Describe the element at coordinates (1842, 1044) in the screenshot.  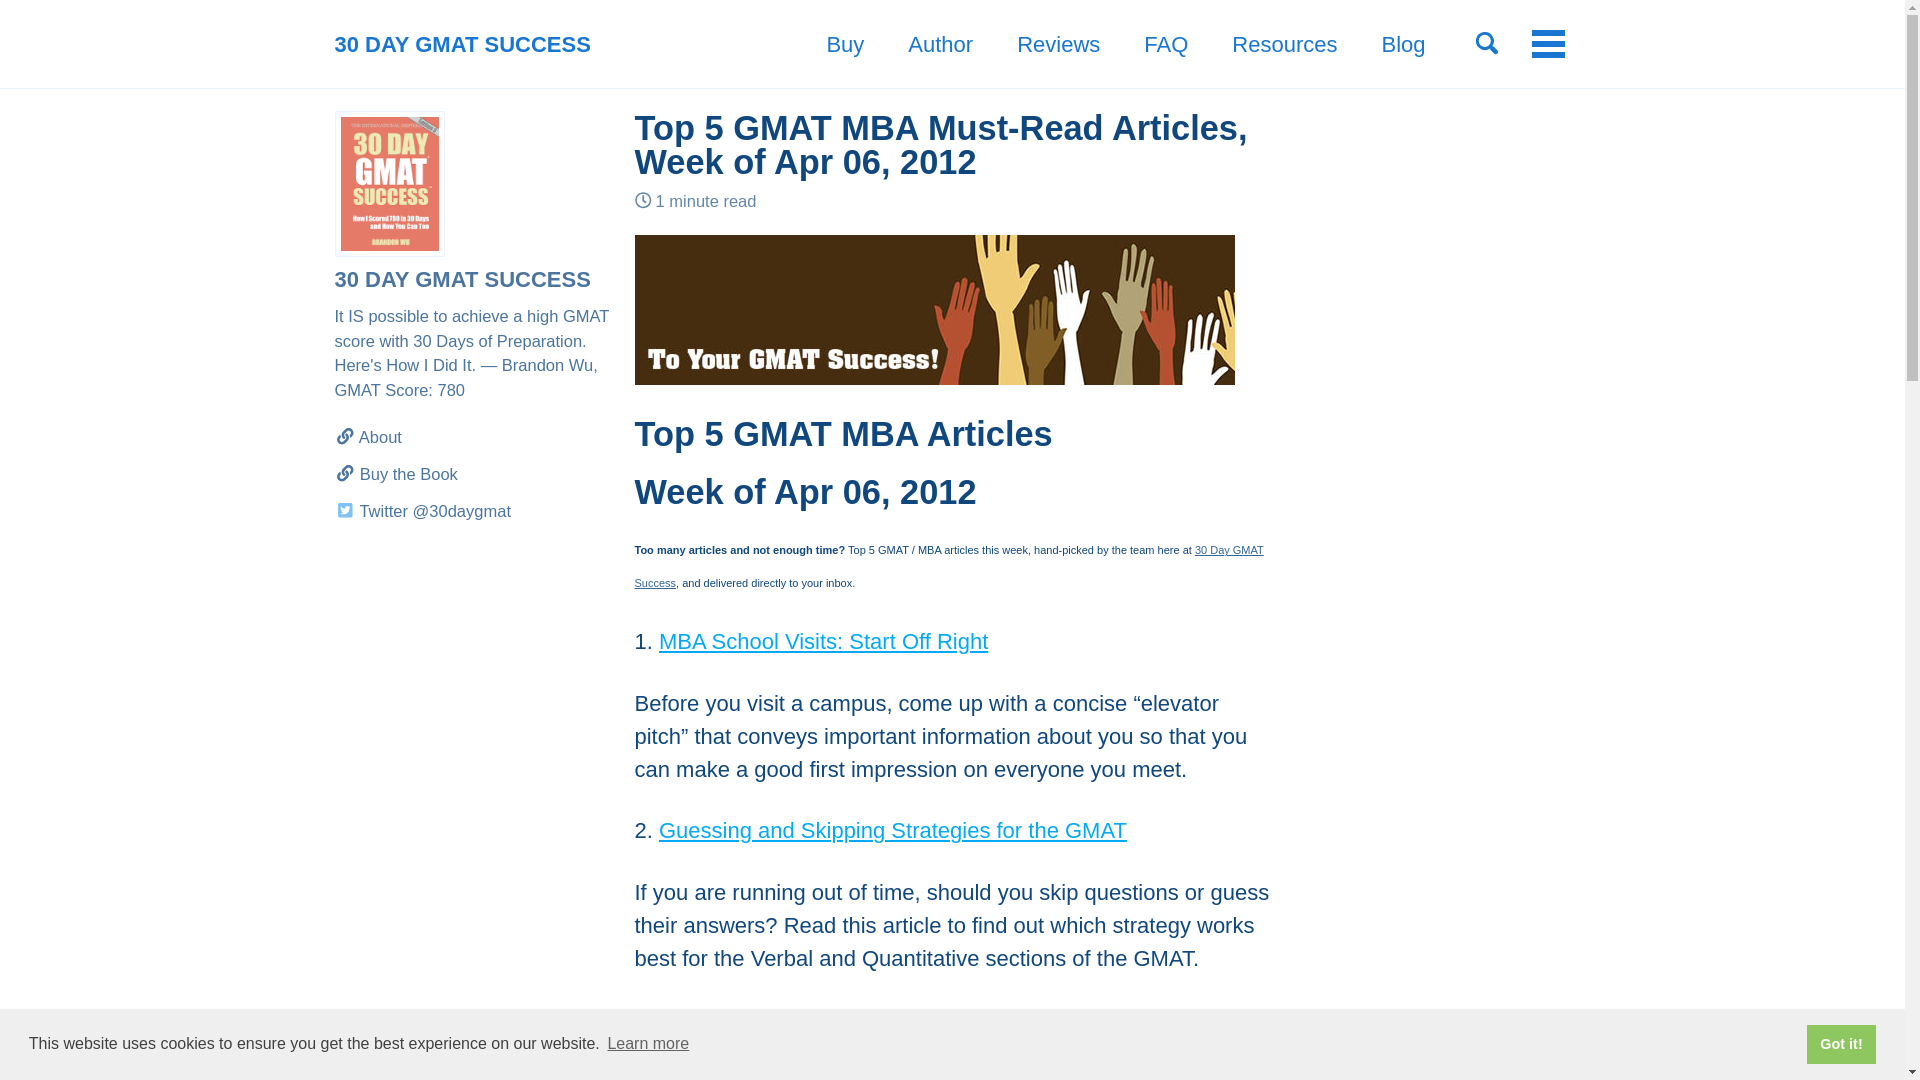
I see `Got it!` at that location.